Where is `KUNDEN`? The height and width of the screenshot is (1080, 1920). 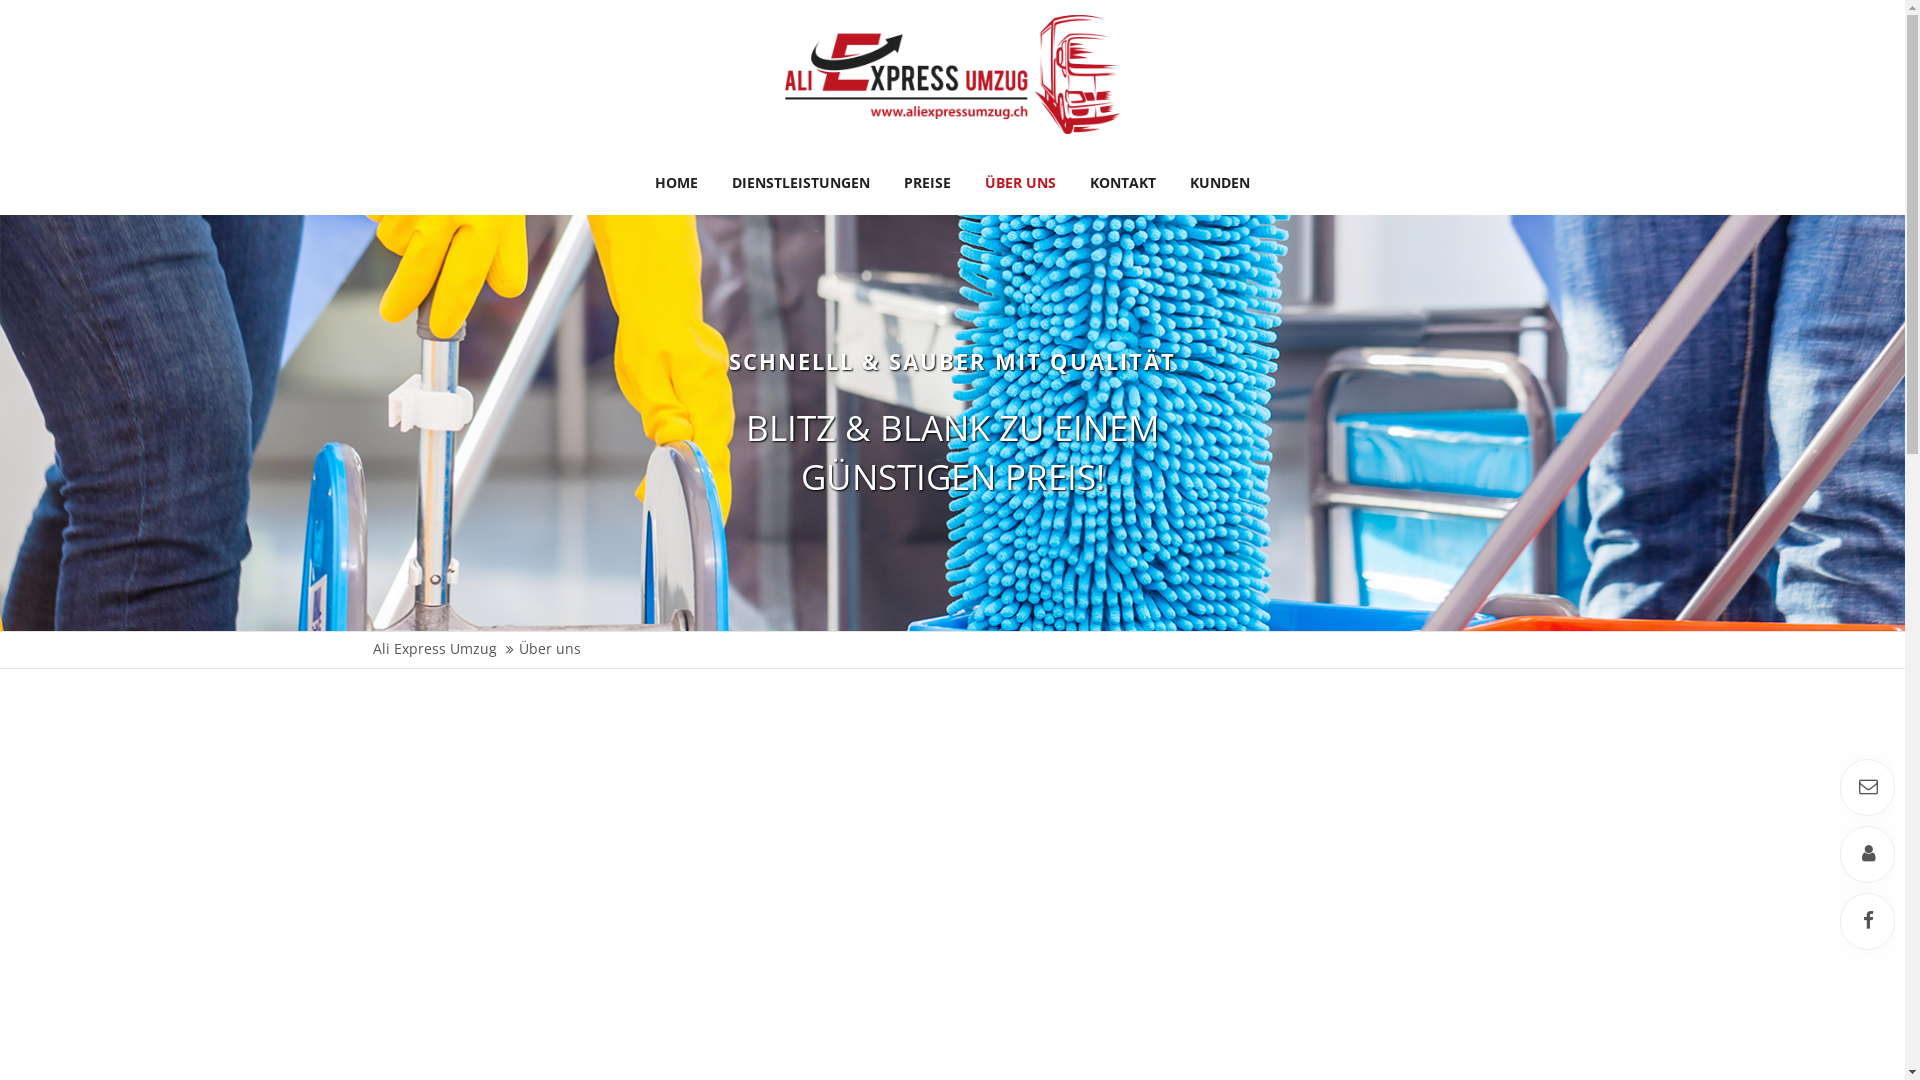
KUNDEN is located at coordinates (1220, 182).